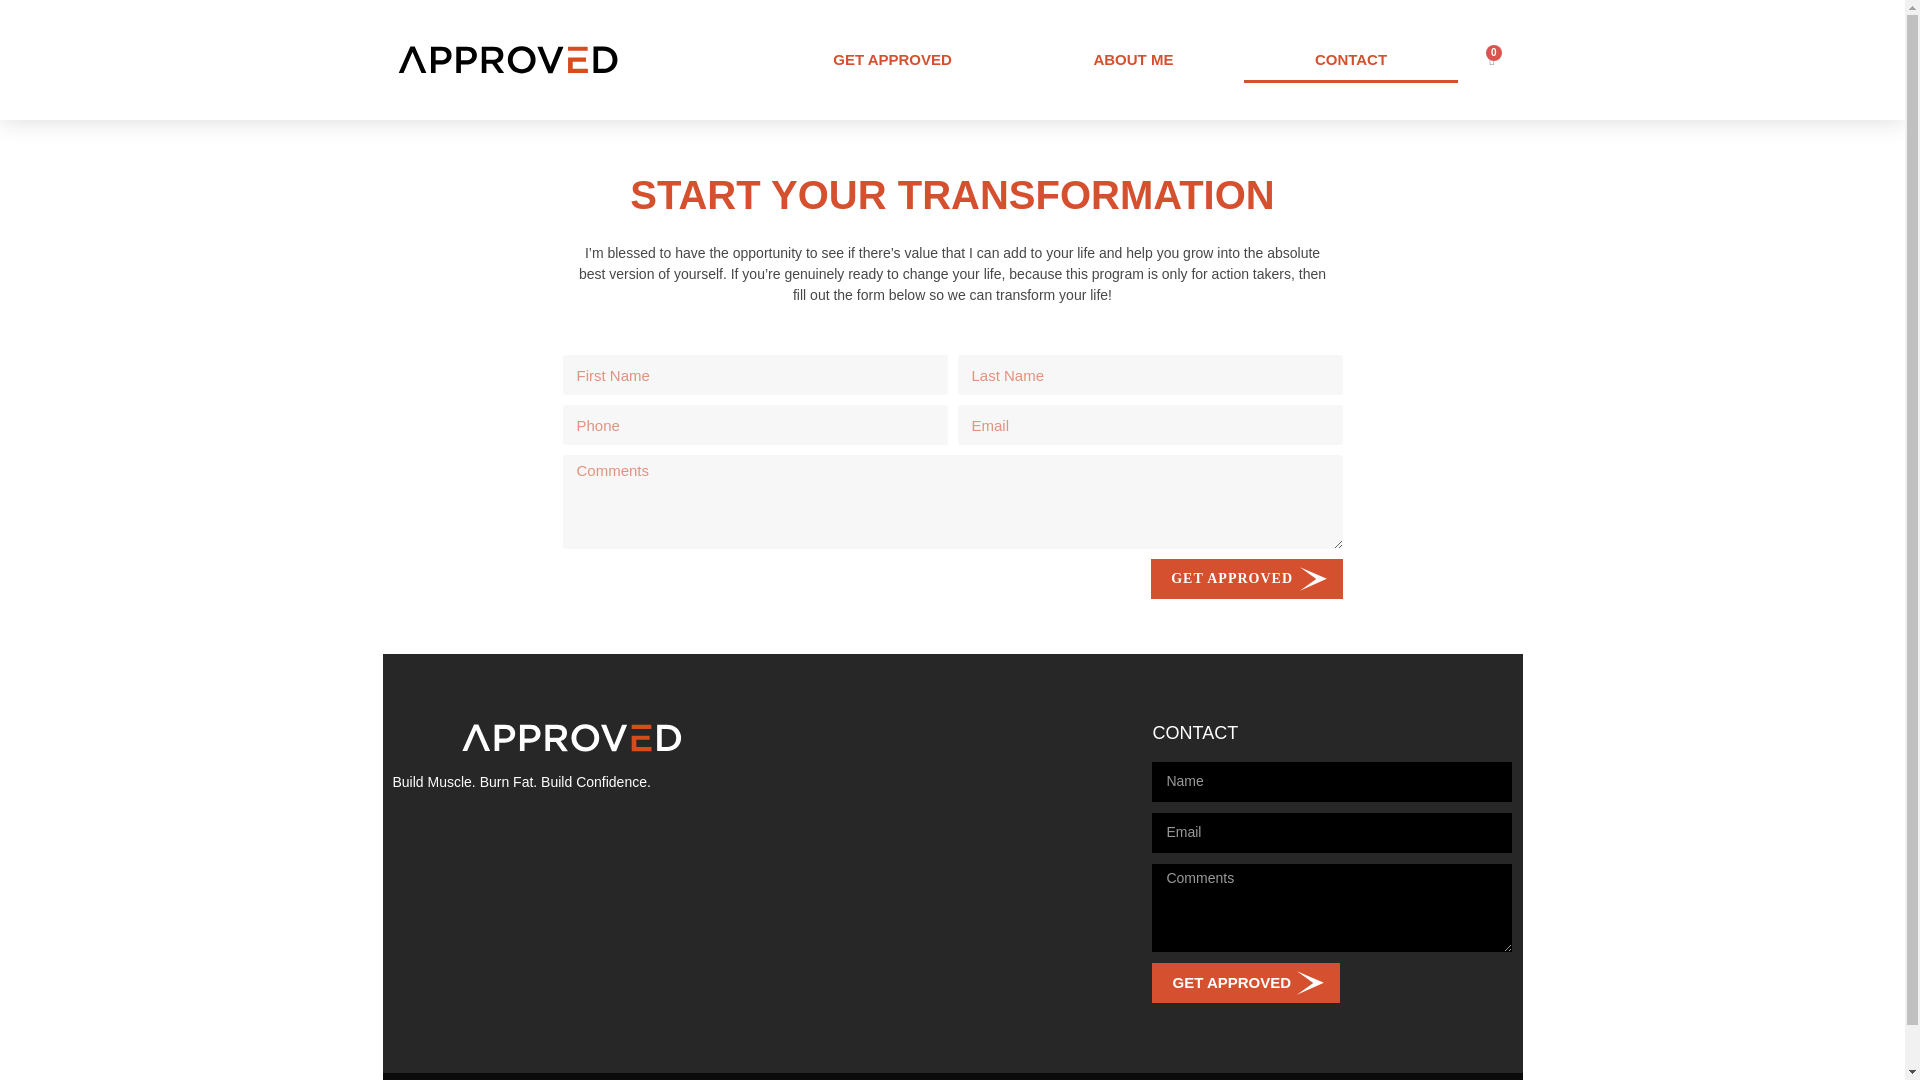  I want to click on GET APPROVED, so click(1246, 579).